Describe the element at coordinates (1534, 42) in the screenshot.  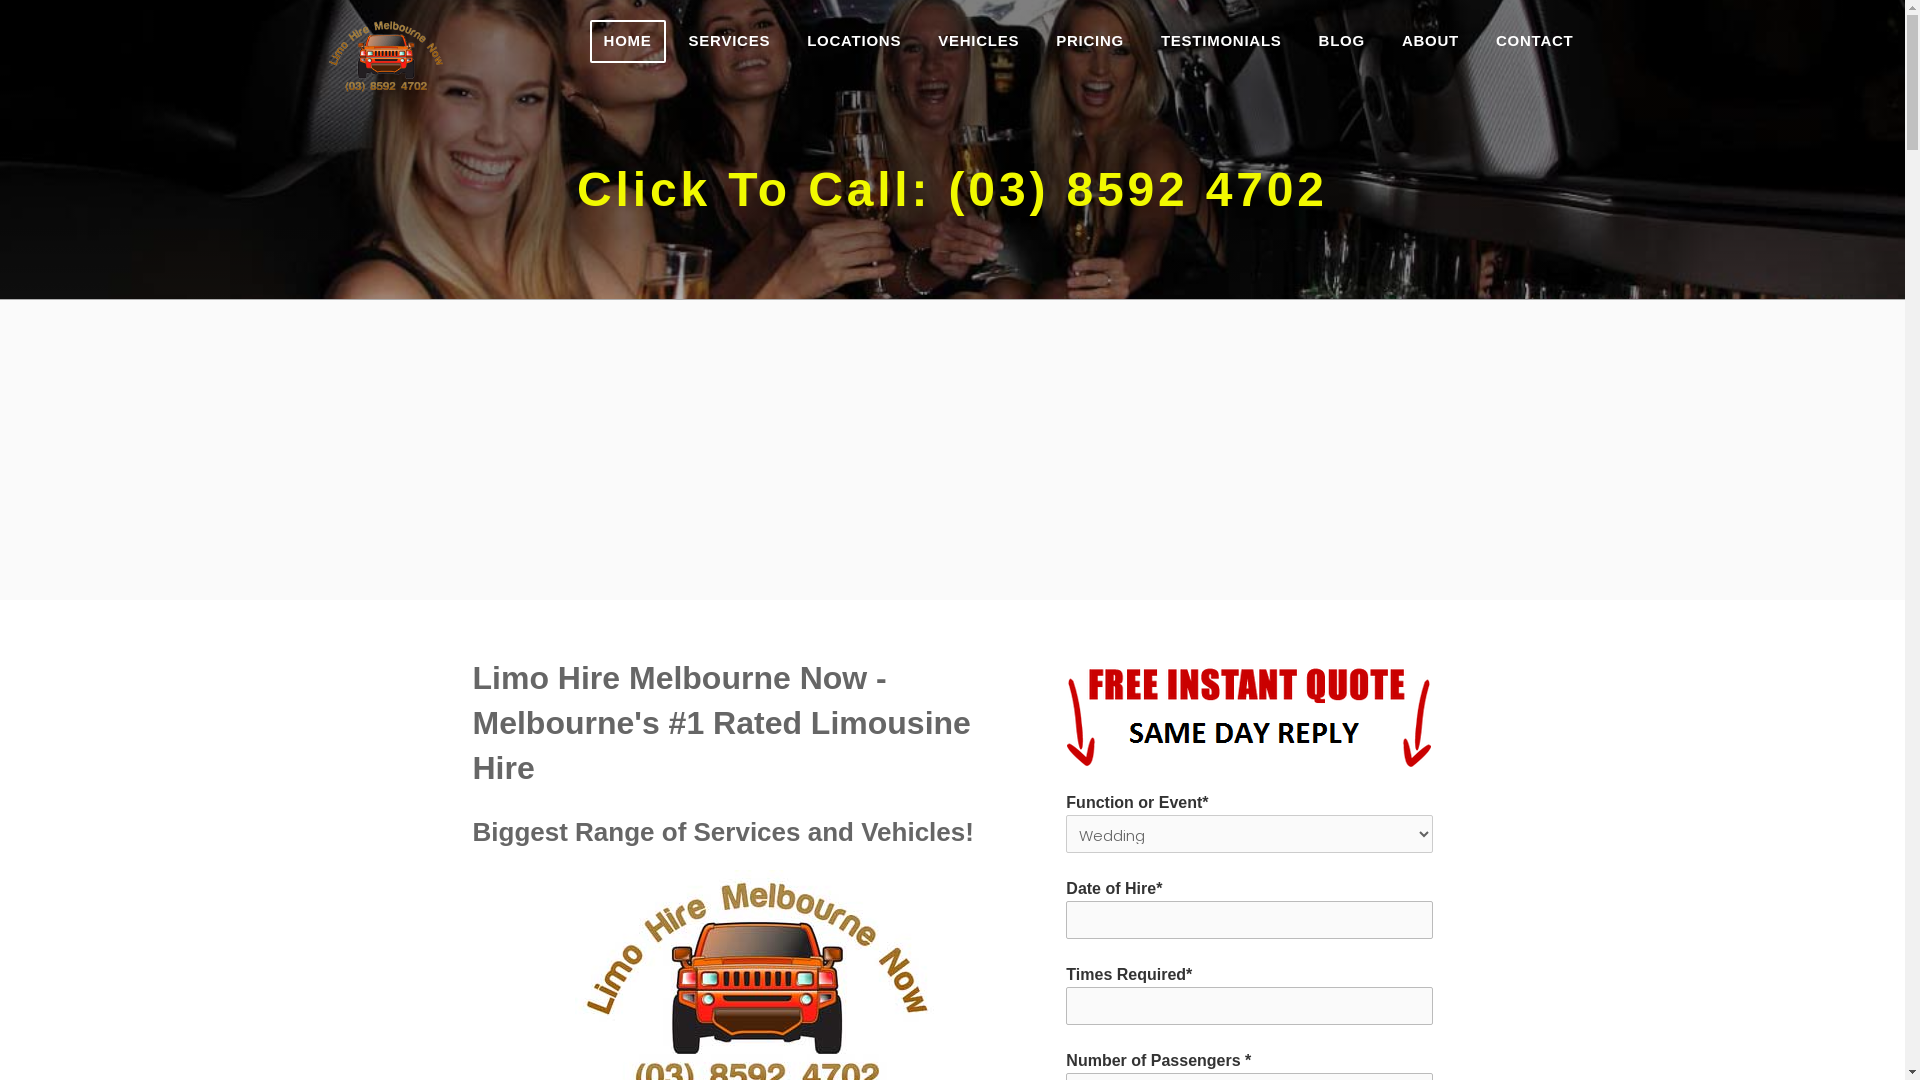
I see `CONTACT` at that location.